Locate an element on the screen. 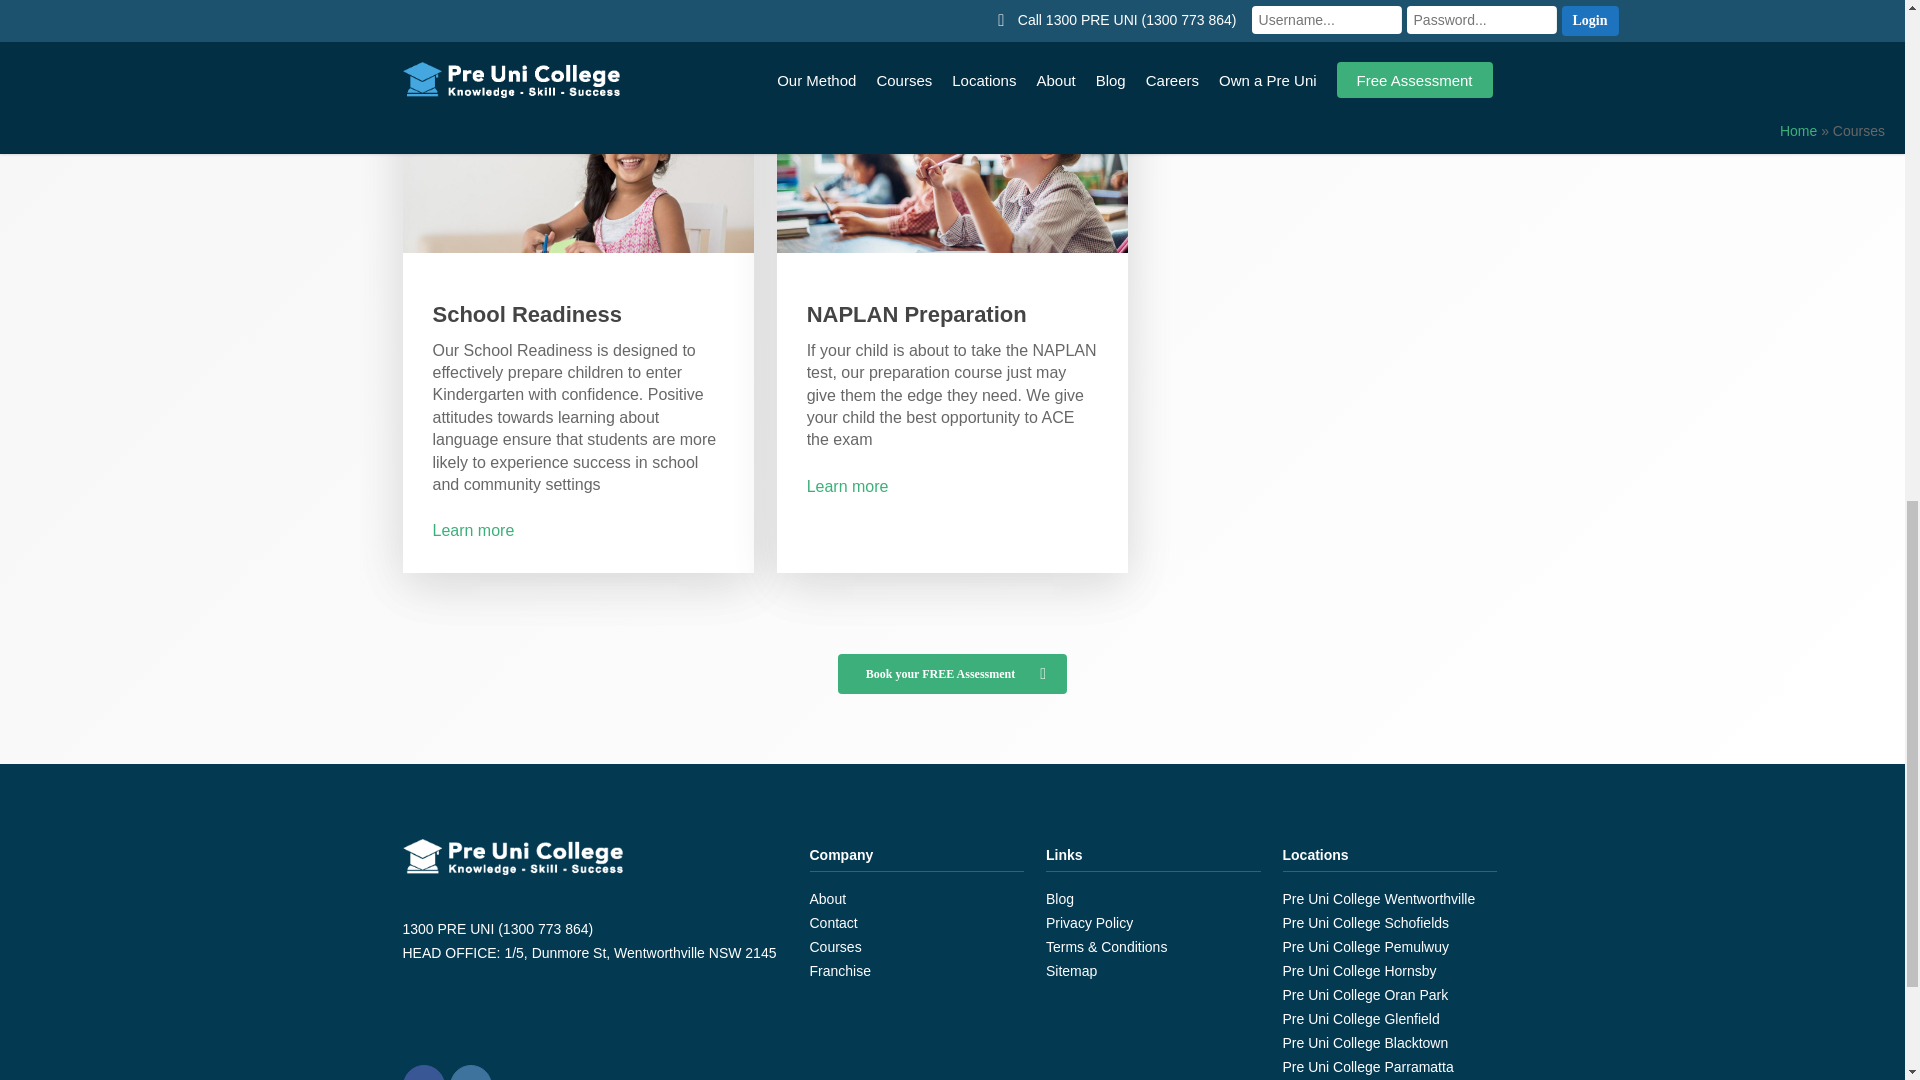  Learn more is located at coordinates (847, 486).